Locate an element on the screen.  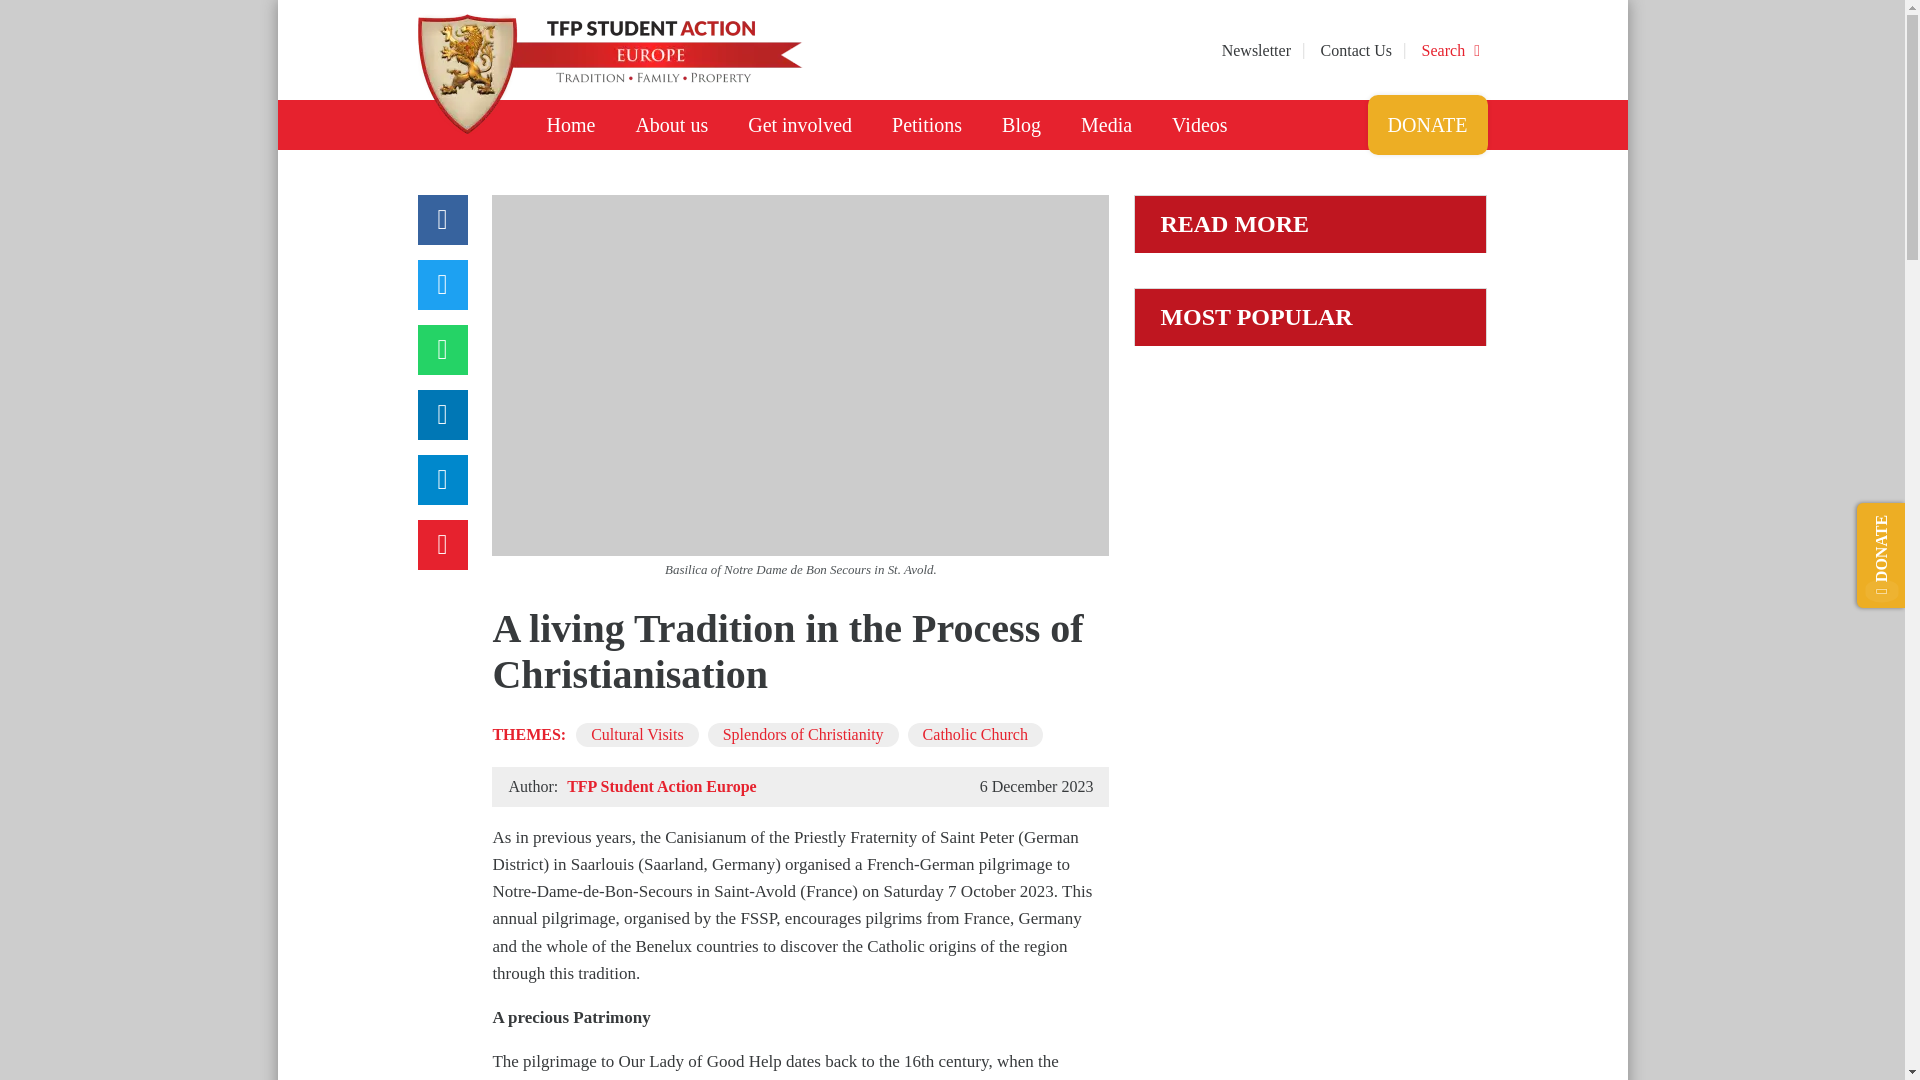
Contact Us is located at coordinates (1358, 50).